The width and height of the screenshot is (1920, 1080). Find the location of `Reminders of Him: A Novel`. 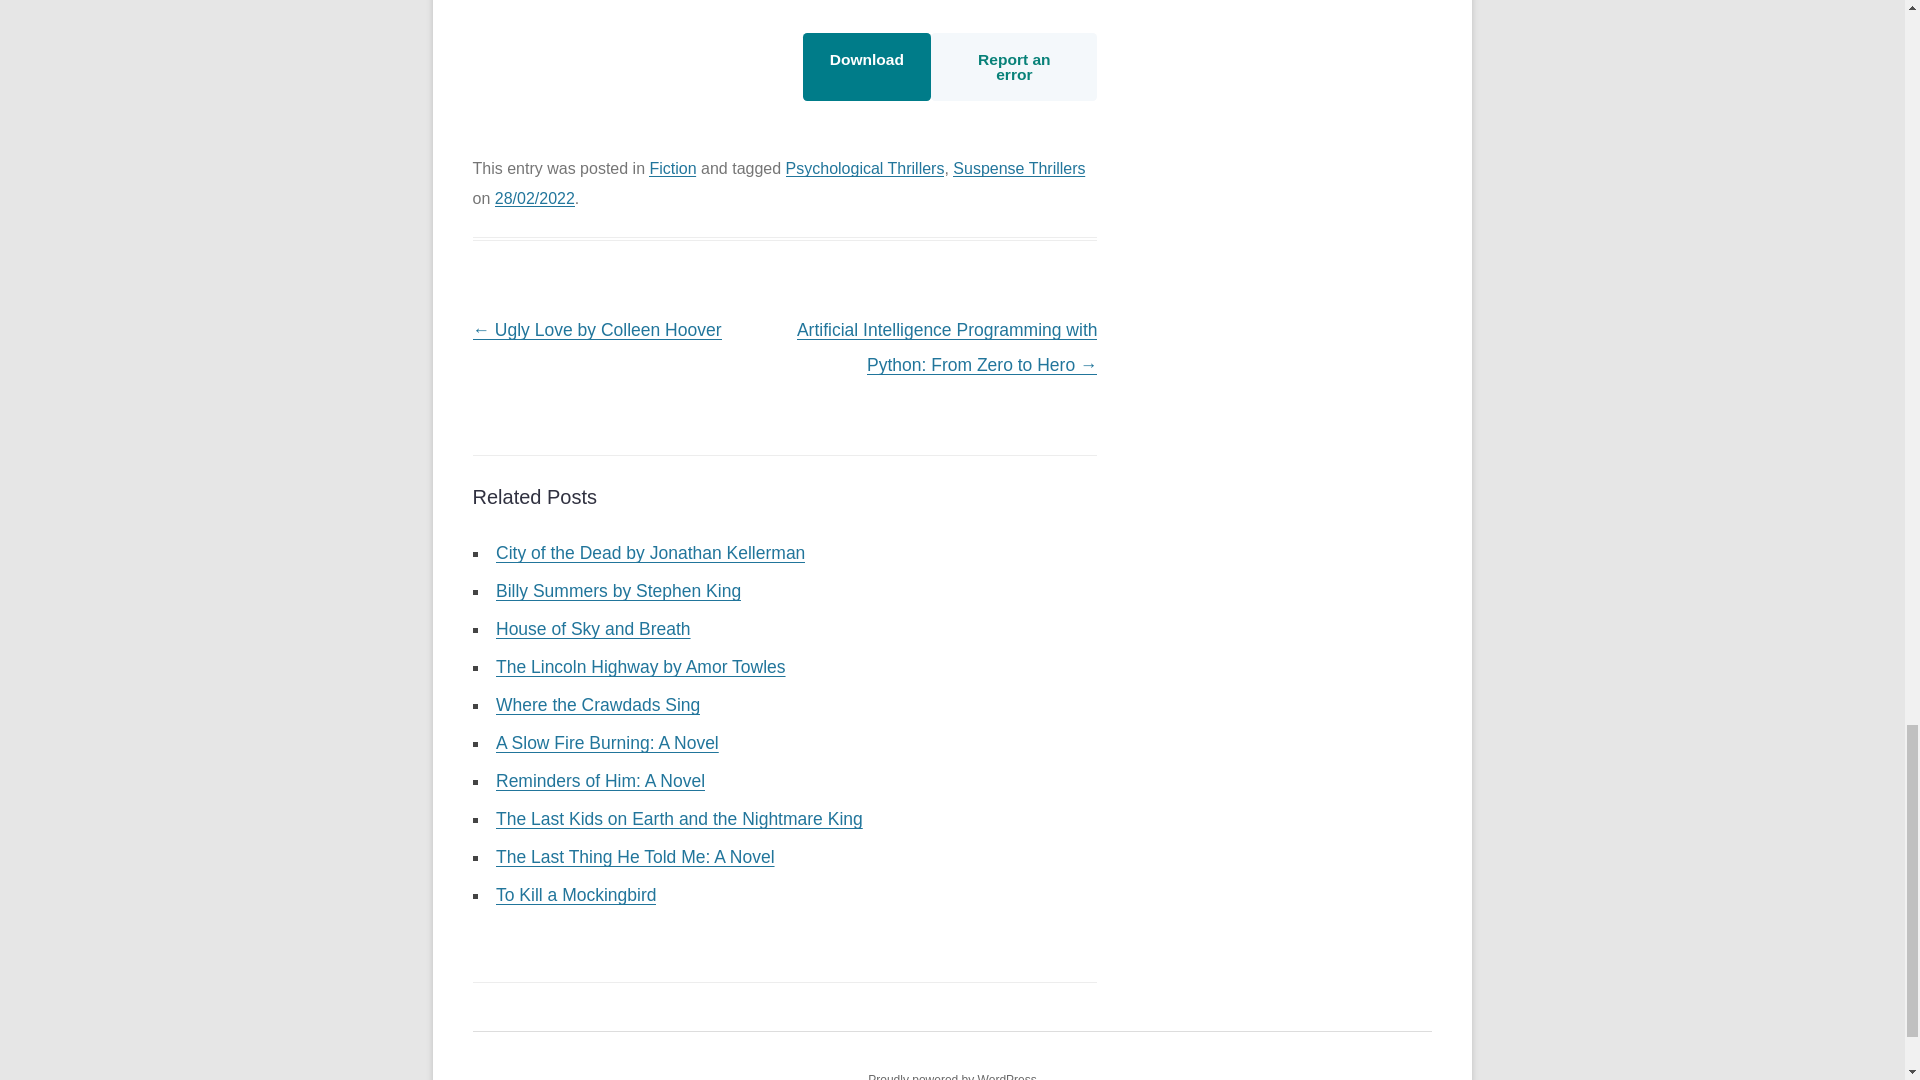

Reminders of Him: A Novel is located at coordinates (600, 780).